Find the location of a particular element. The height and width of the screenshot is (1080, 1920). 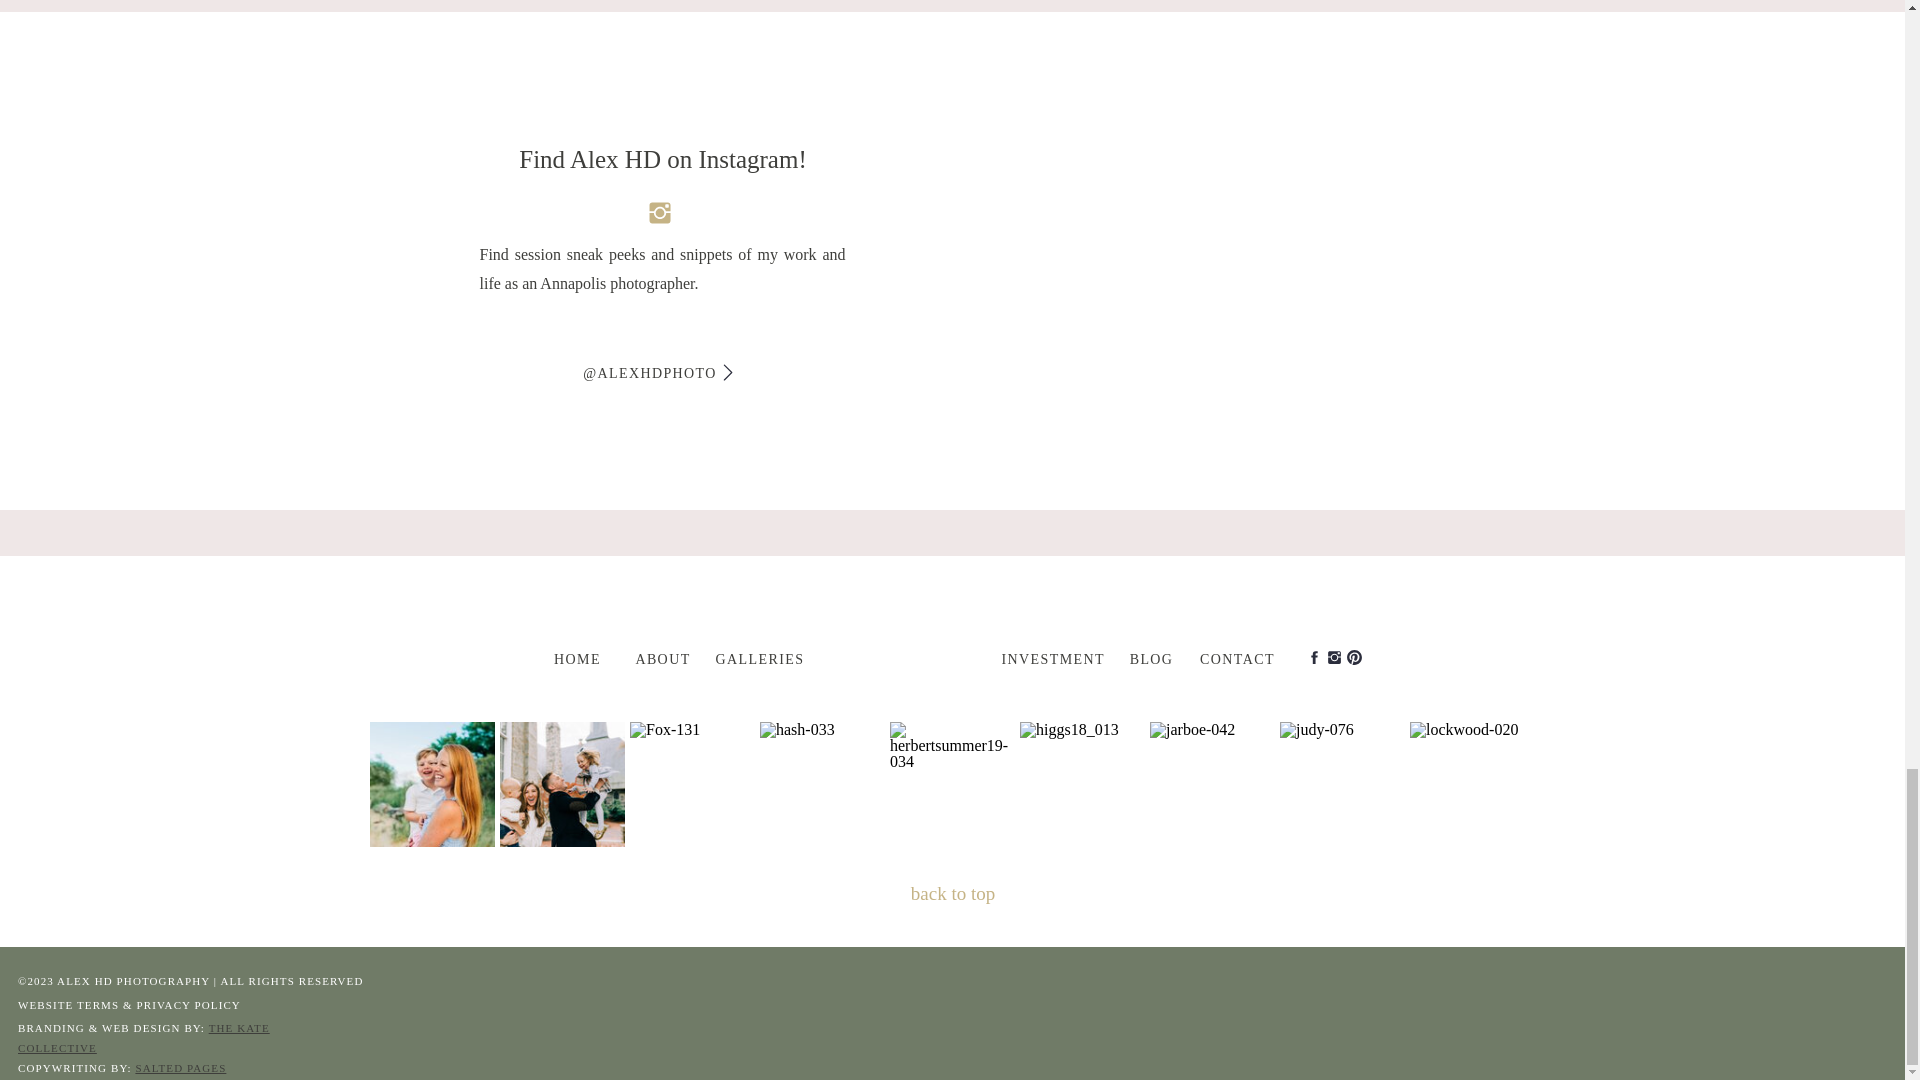

Fox-131 is located at coordinates (692, 784).